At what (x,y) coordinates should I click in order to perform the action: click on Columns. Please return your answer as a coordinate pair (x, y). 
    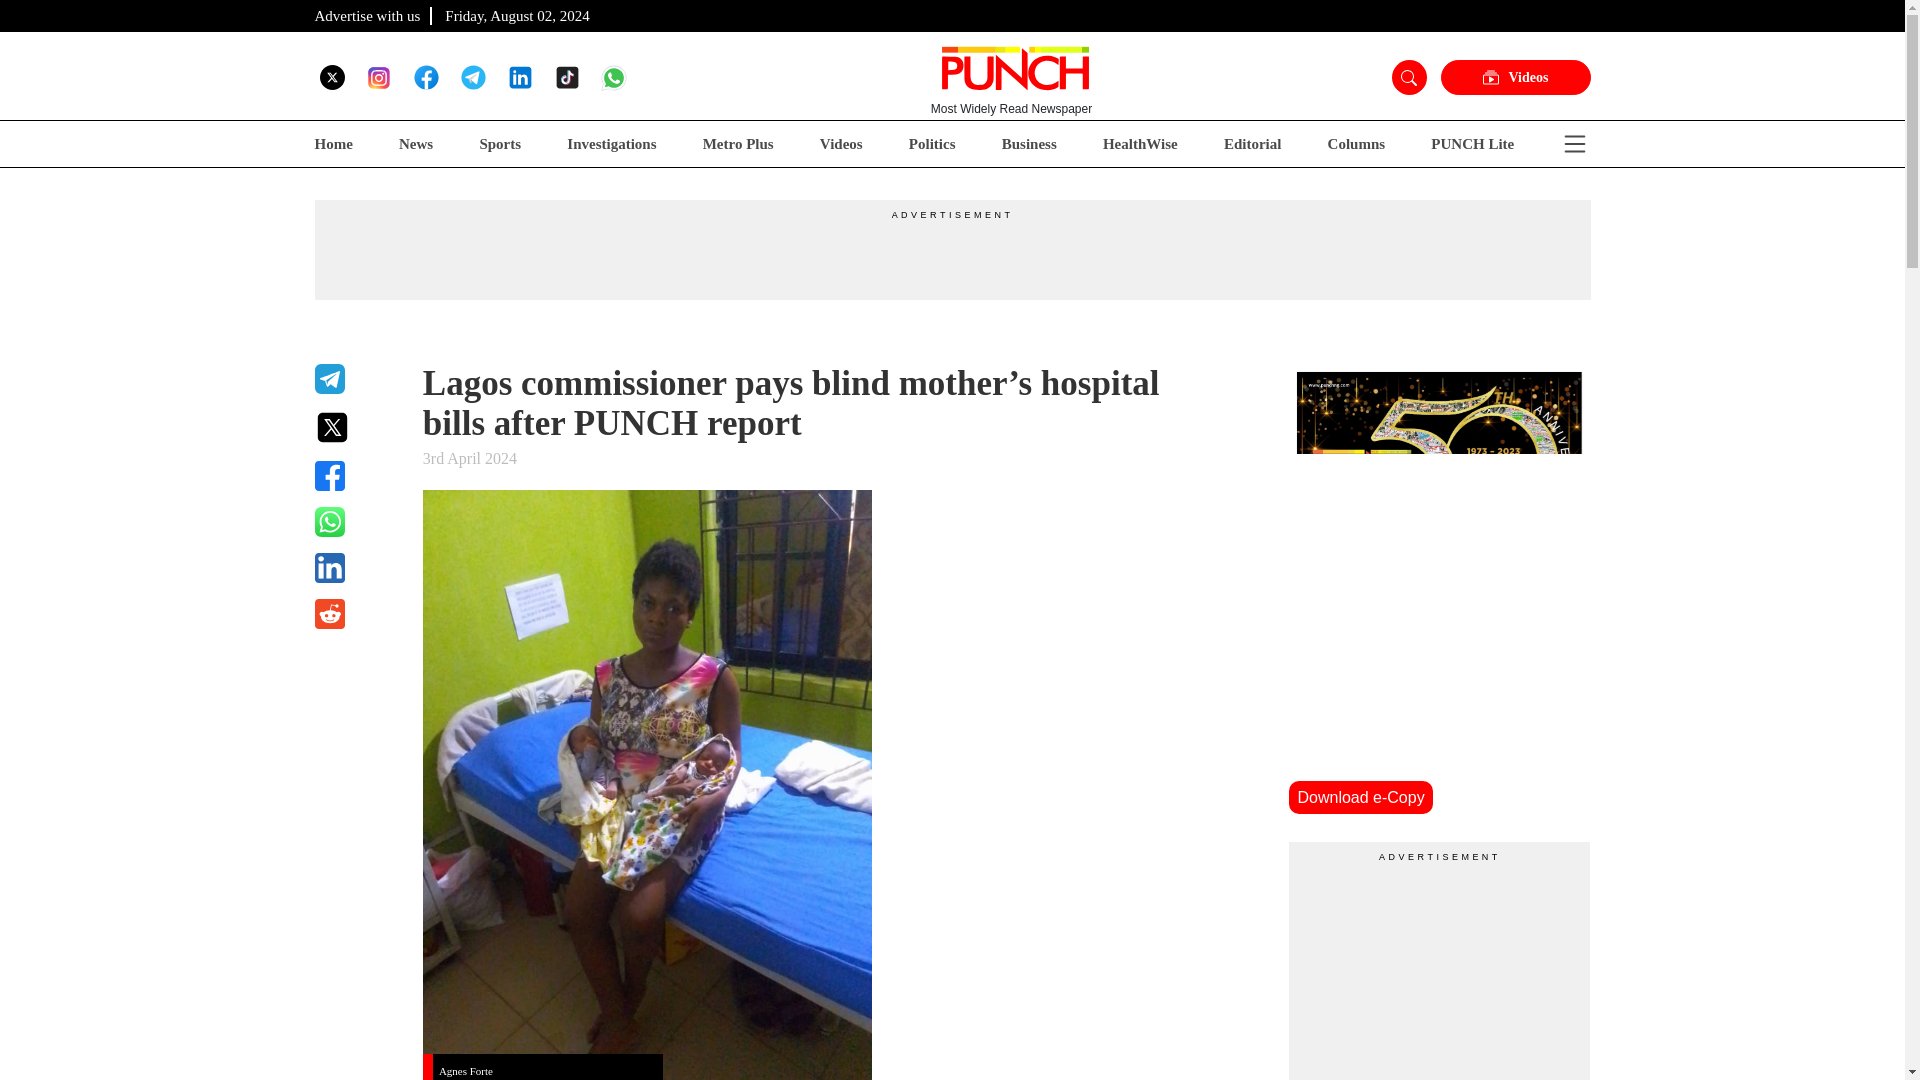
    Looking at the image, I should click on (1357, 144).